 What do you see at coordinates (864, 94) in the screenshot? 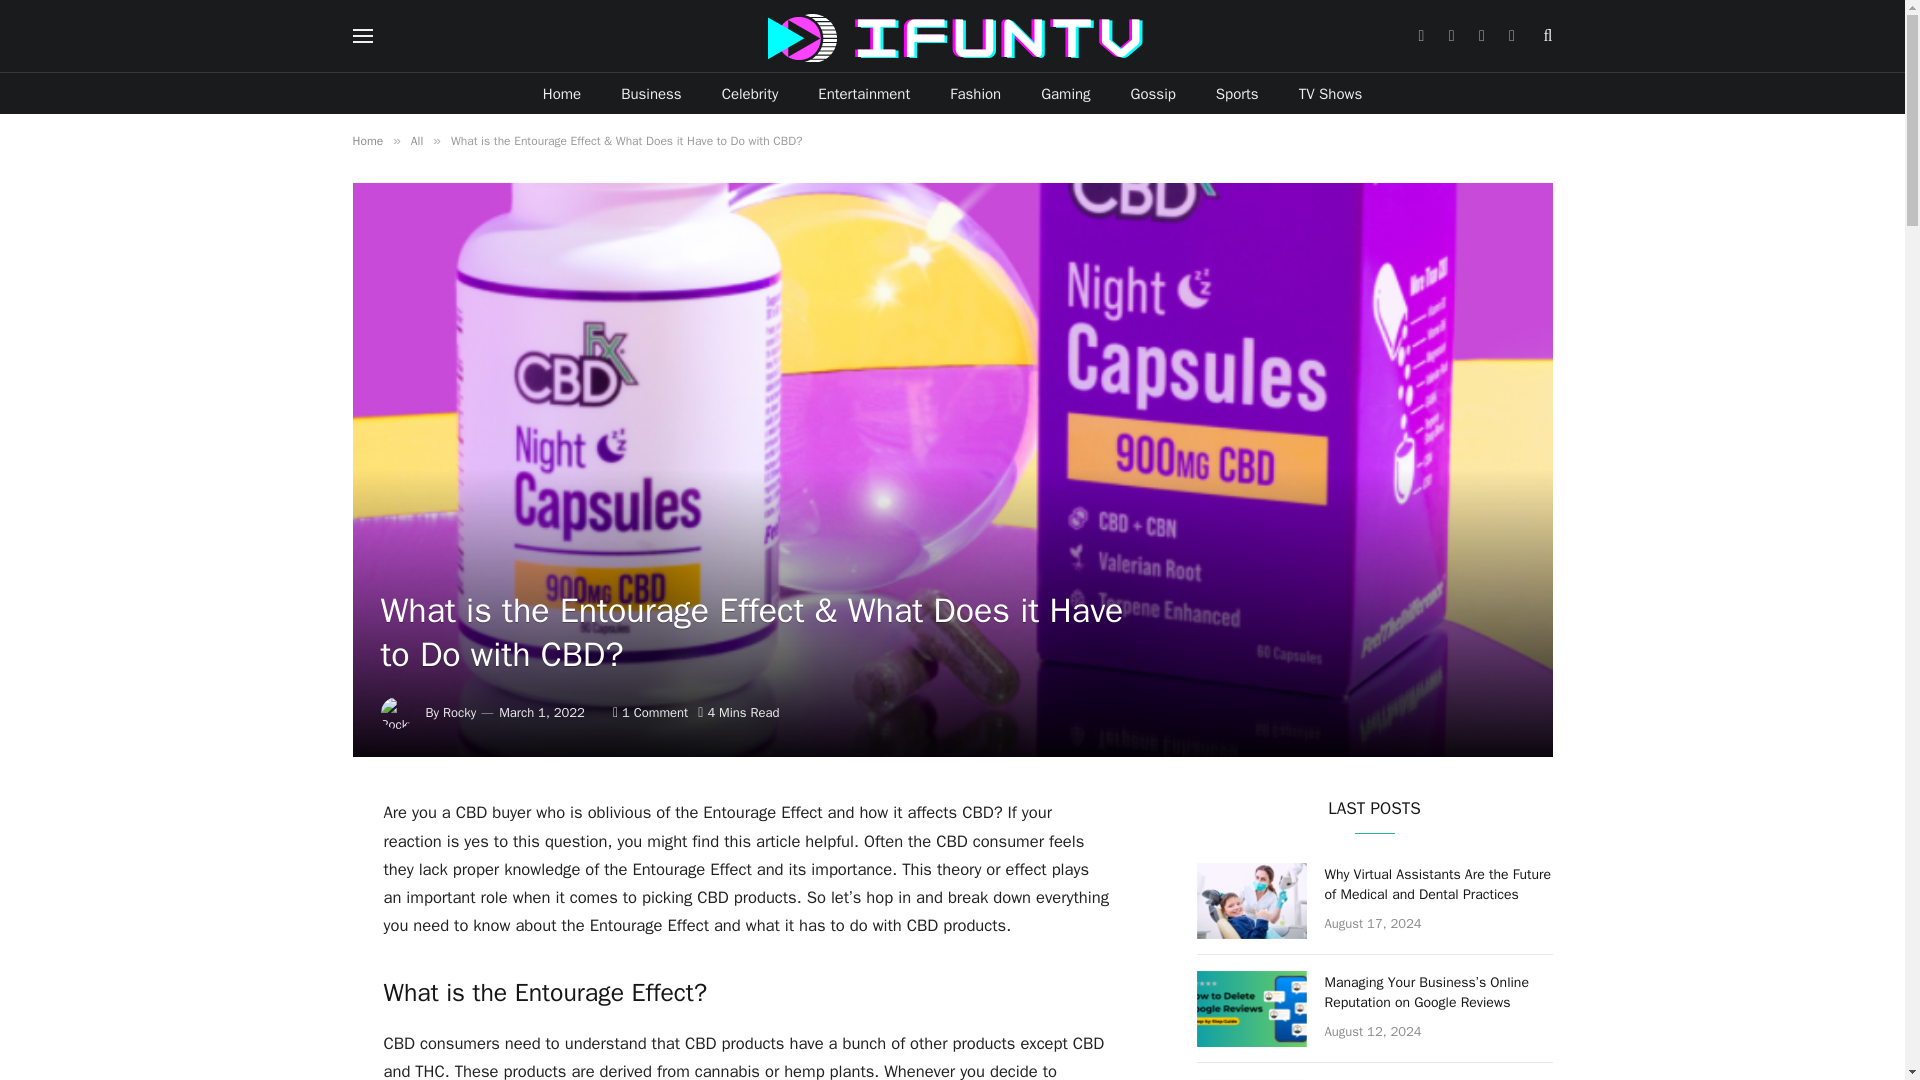
I see `Entertainment` at bounding box center [864, 94].